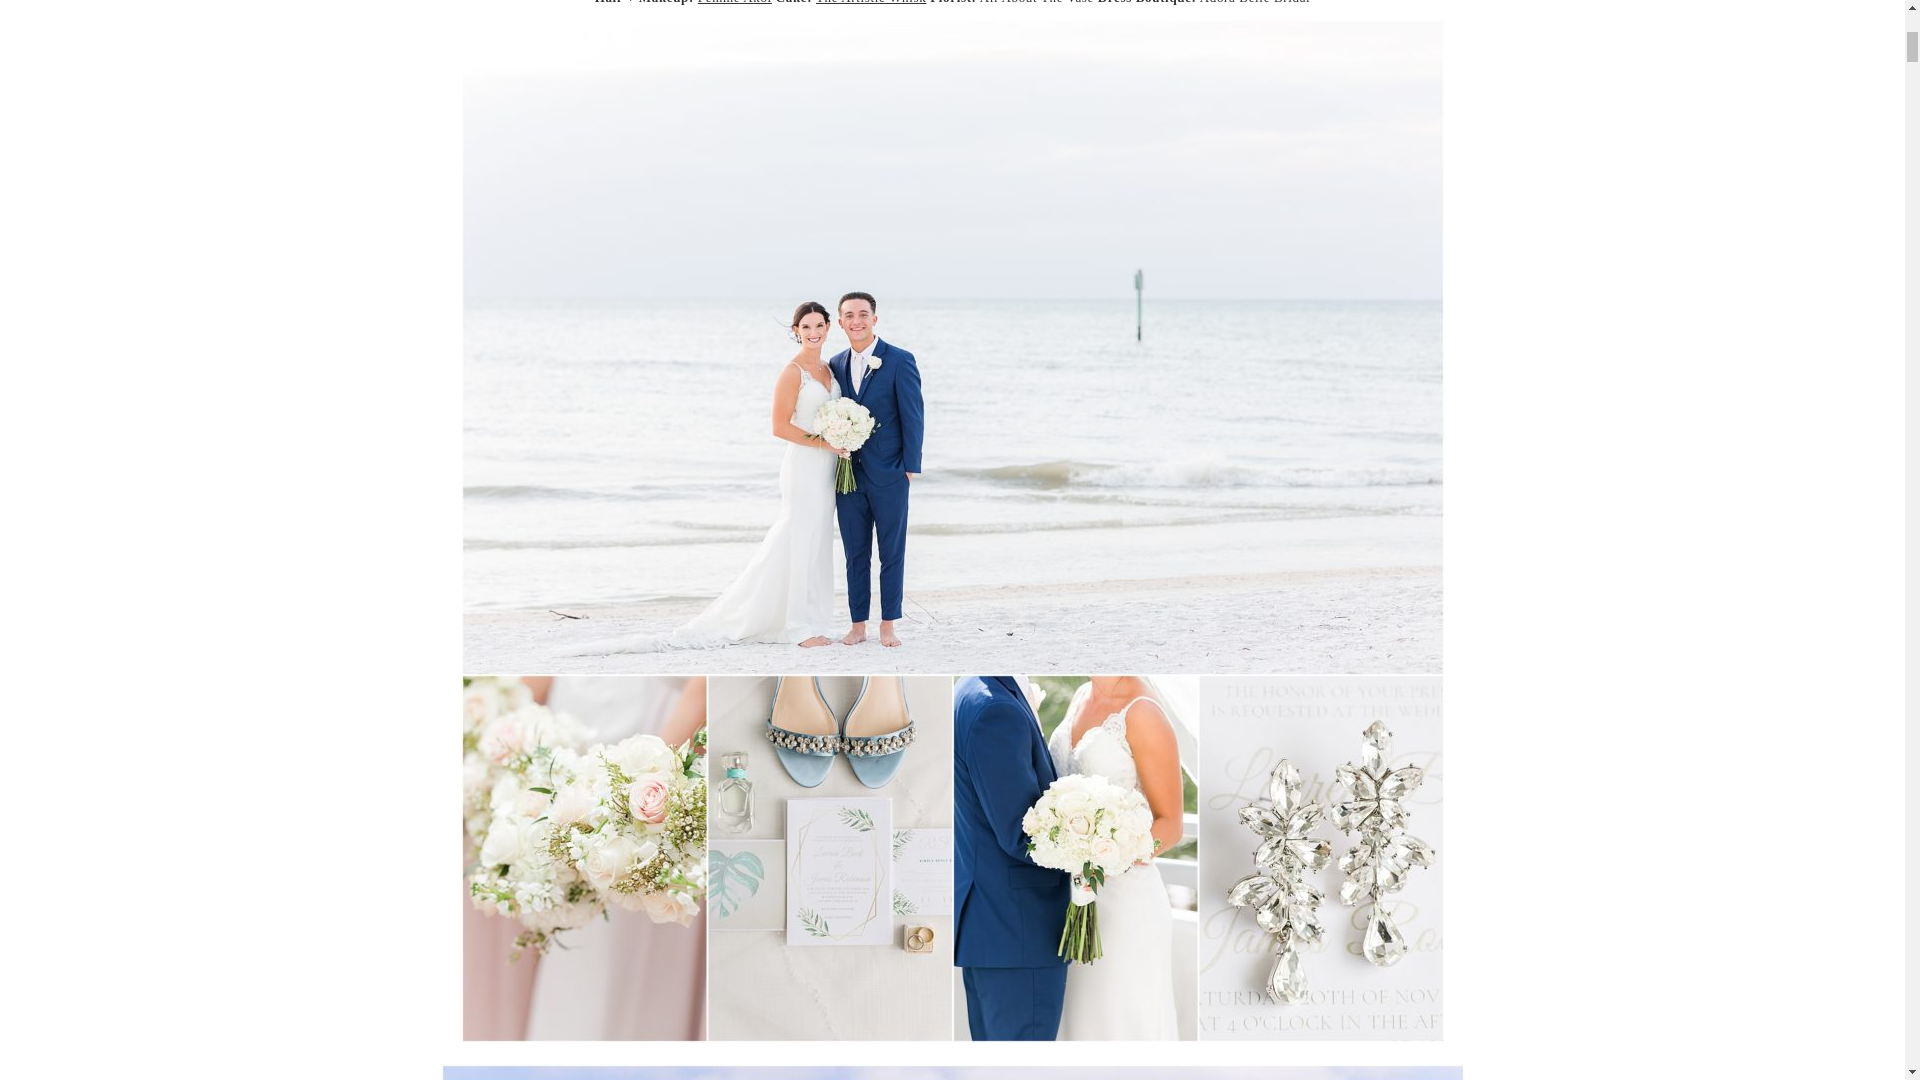 The width and height of the screenshot is (1920, 1080). Describe the element at coordinates (870, 2) in the screenshot. I see `The Artistic Whisk` at that location.